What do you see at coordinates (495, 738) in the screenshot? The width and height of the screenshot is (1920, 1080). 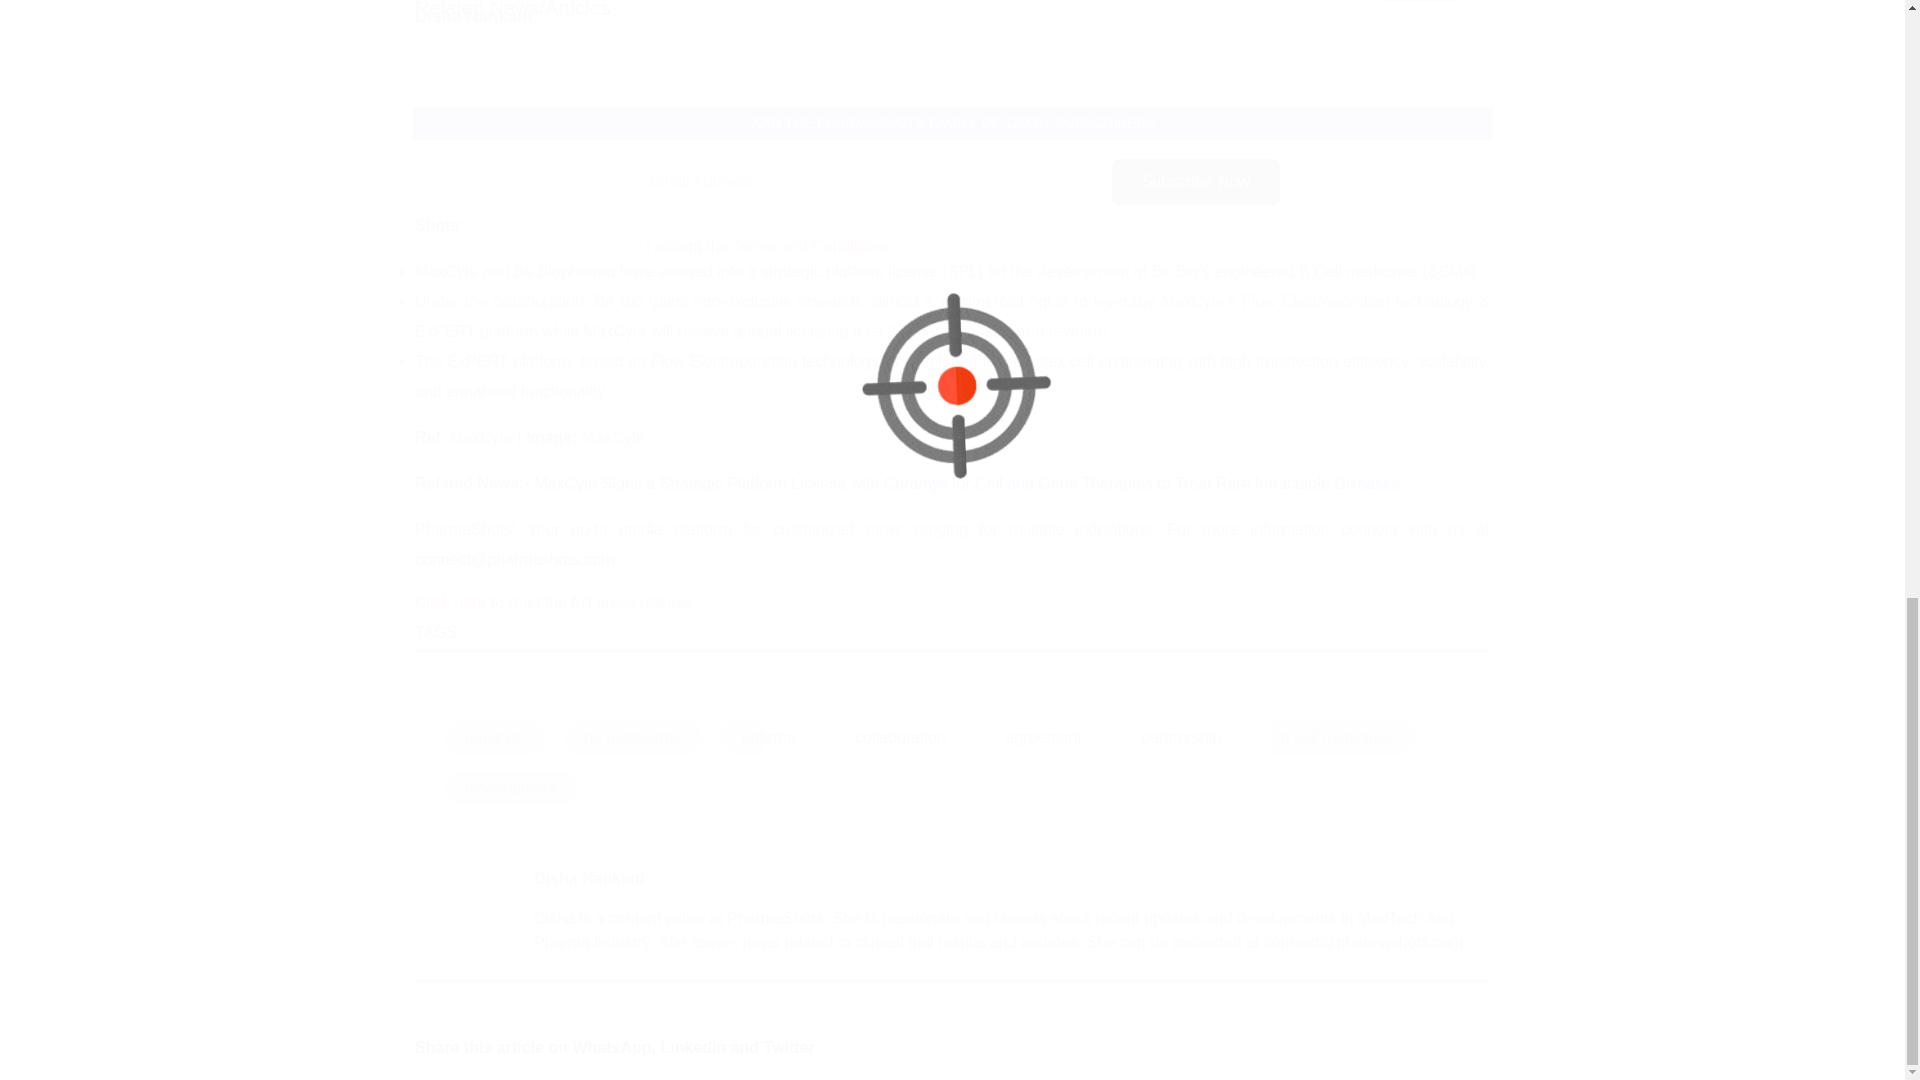 I see `maxcyte` at bounding box center [495, 738].